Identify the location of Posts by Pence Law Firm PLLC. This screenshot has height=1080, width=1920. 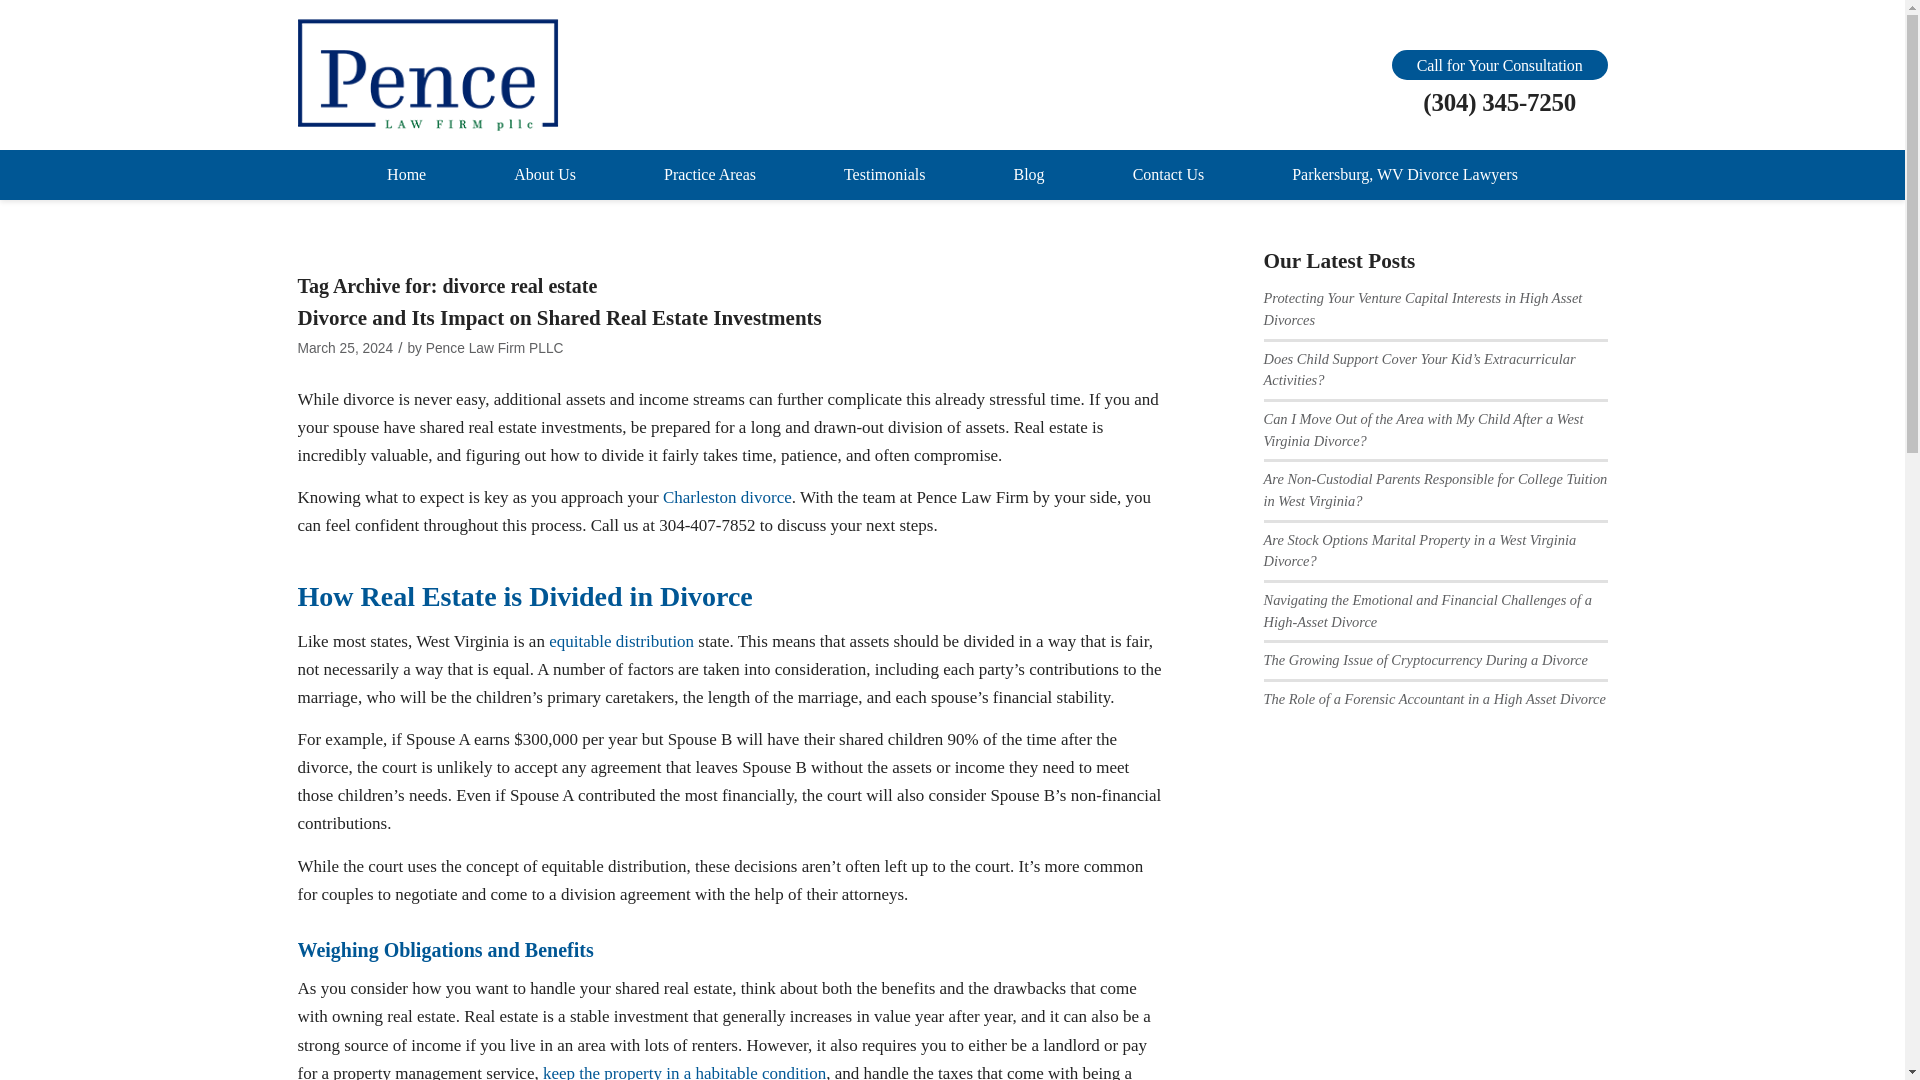
(495, 348).